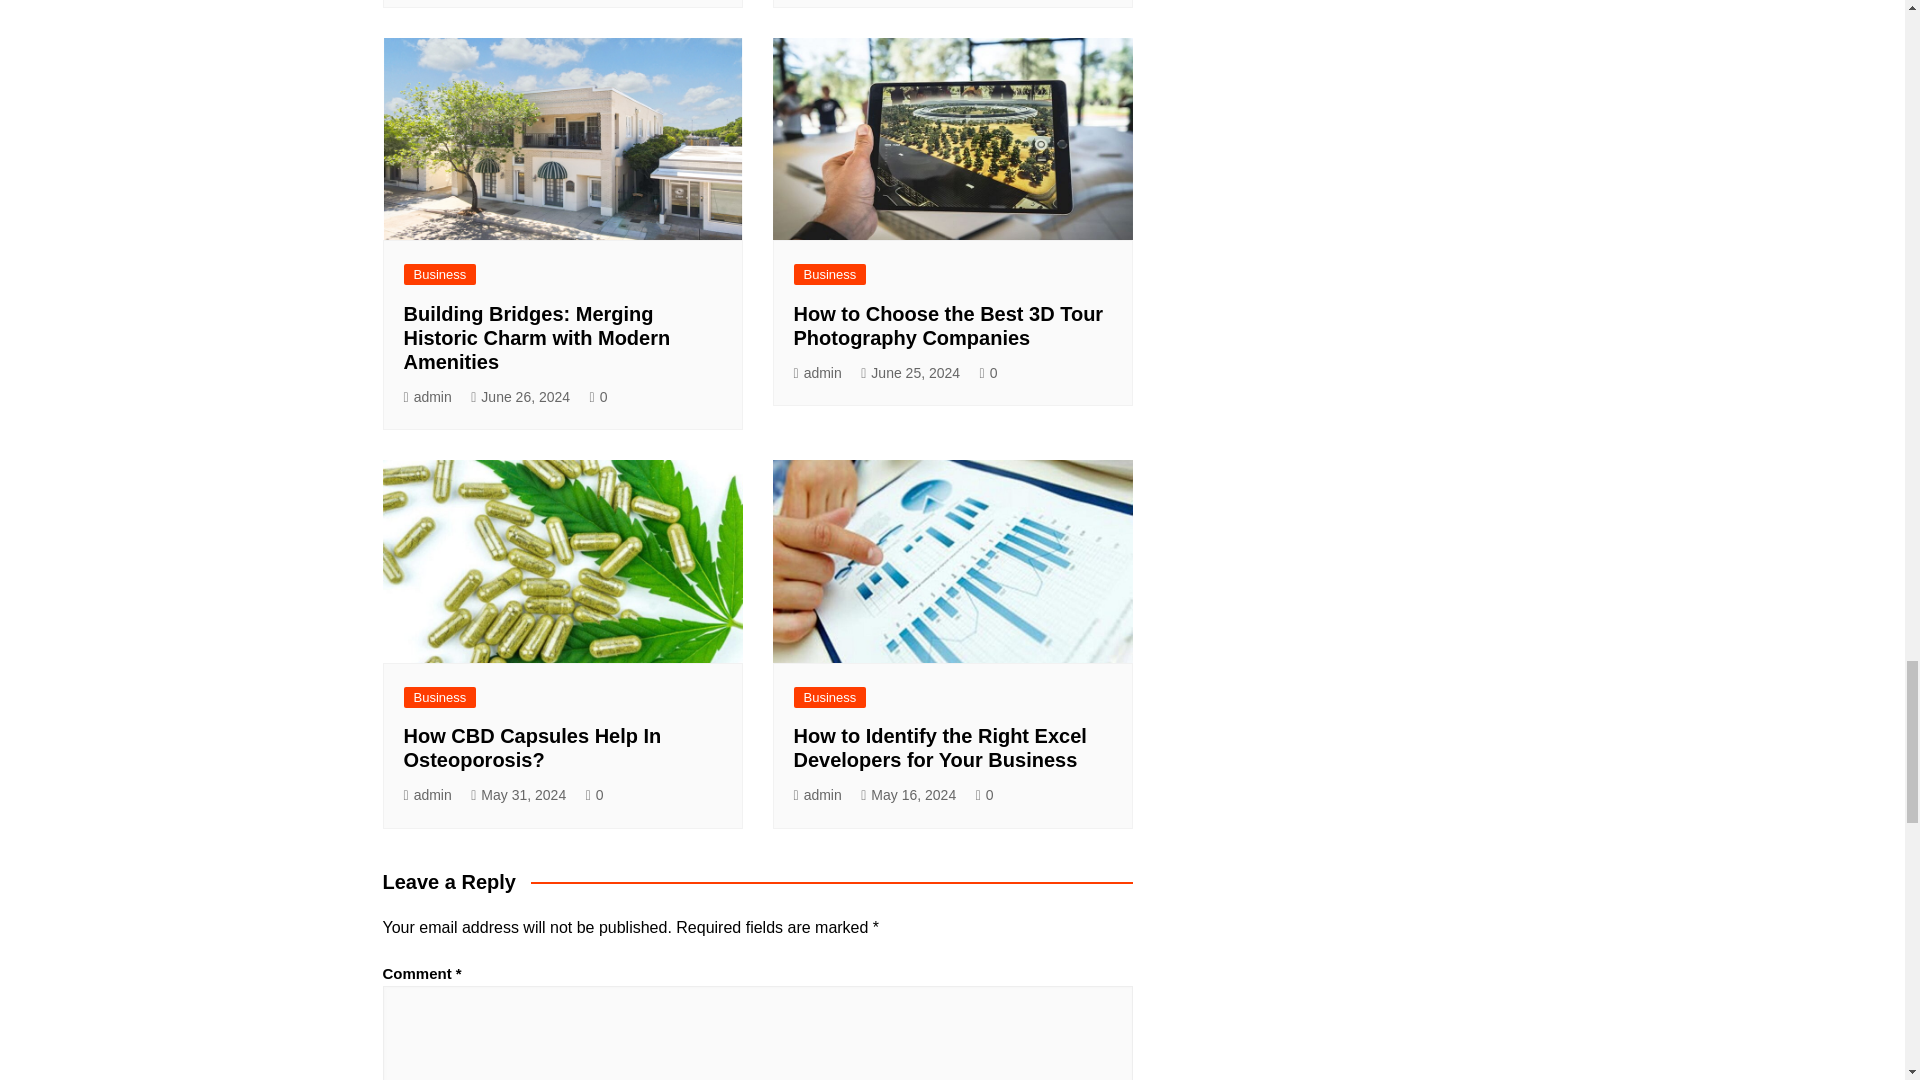 The height and width of the screenshot is (1080, 1920). What do you see at coordinates (440, 274) in the screenshot?
I see `Business` at bounding box center [440, 274].